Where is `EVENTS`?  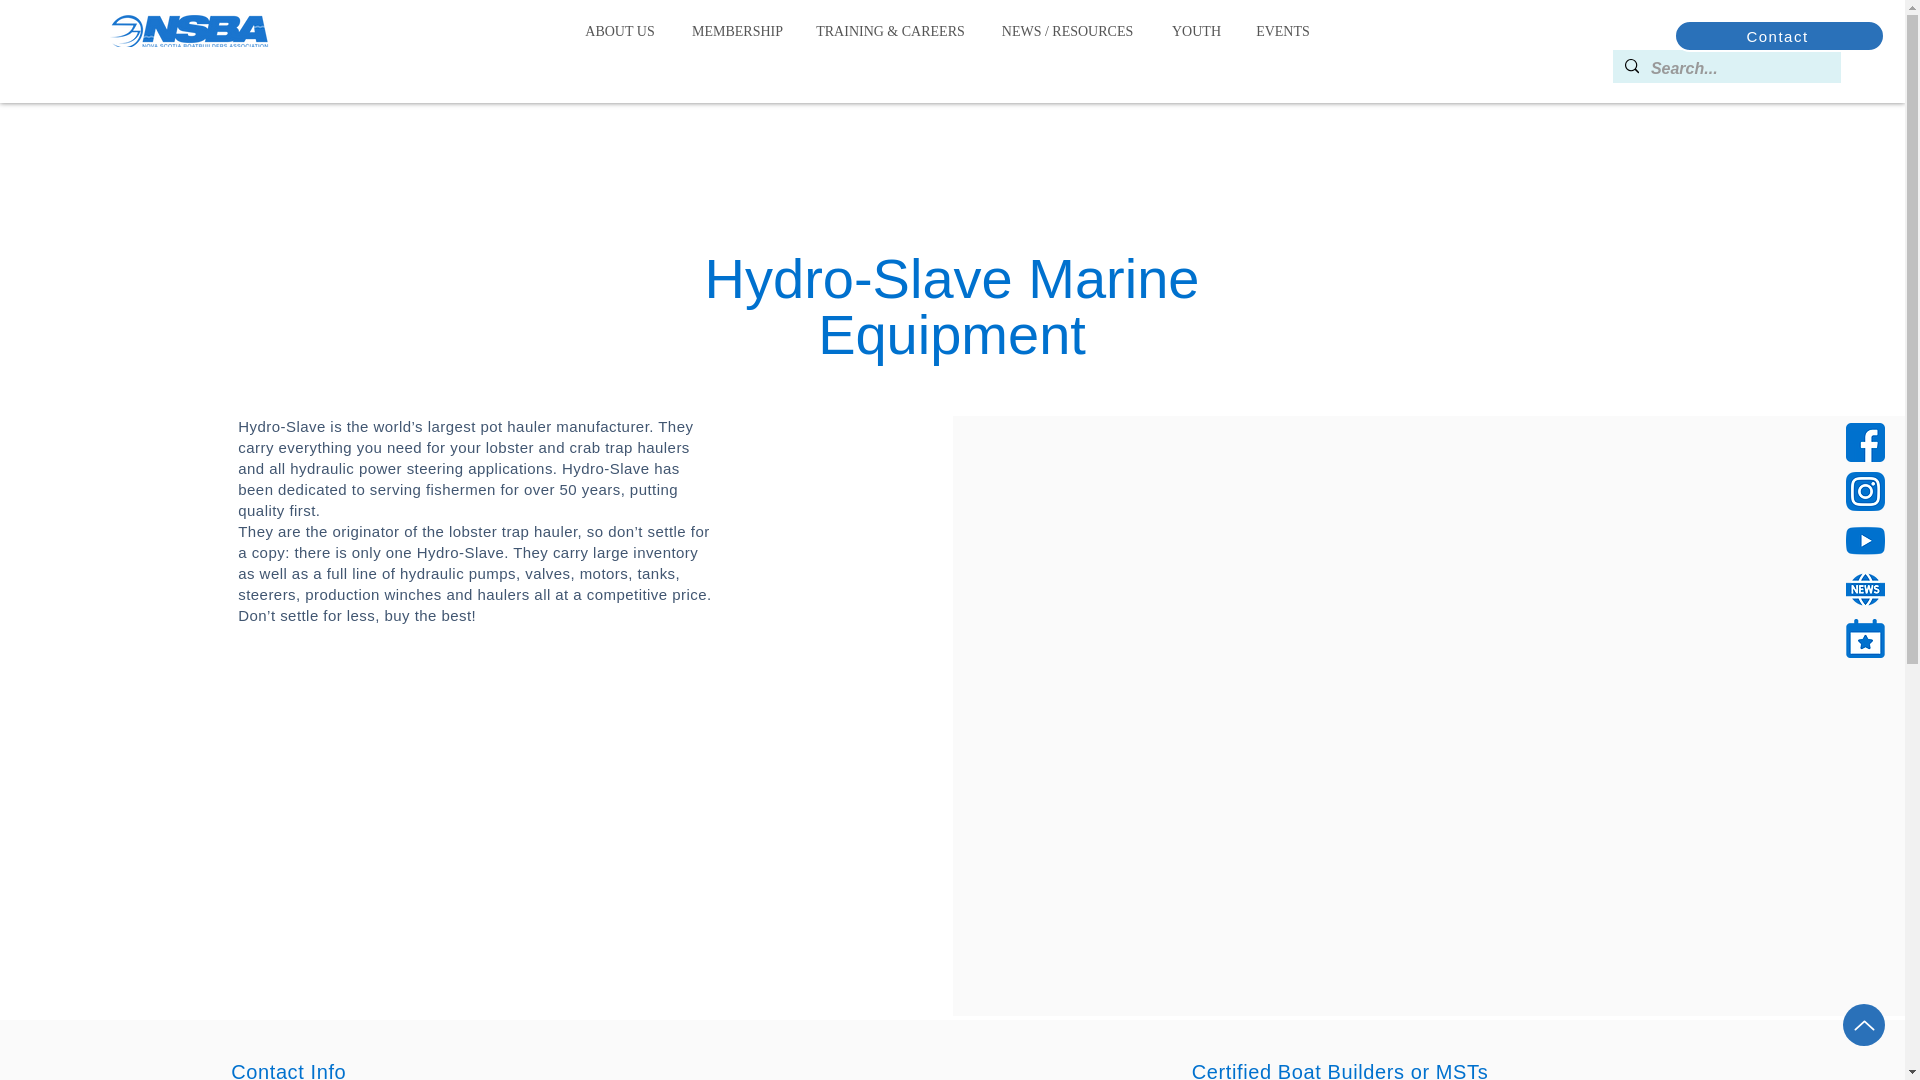
EVENTS is located at coordinates (1282, 31).